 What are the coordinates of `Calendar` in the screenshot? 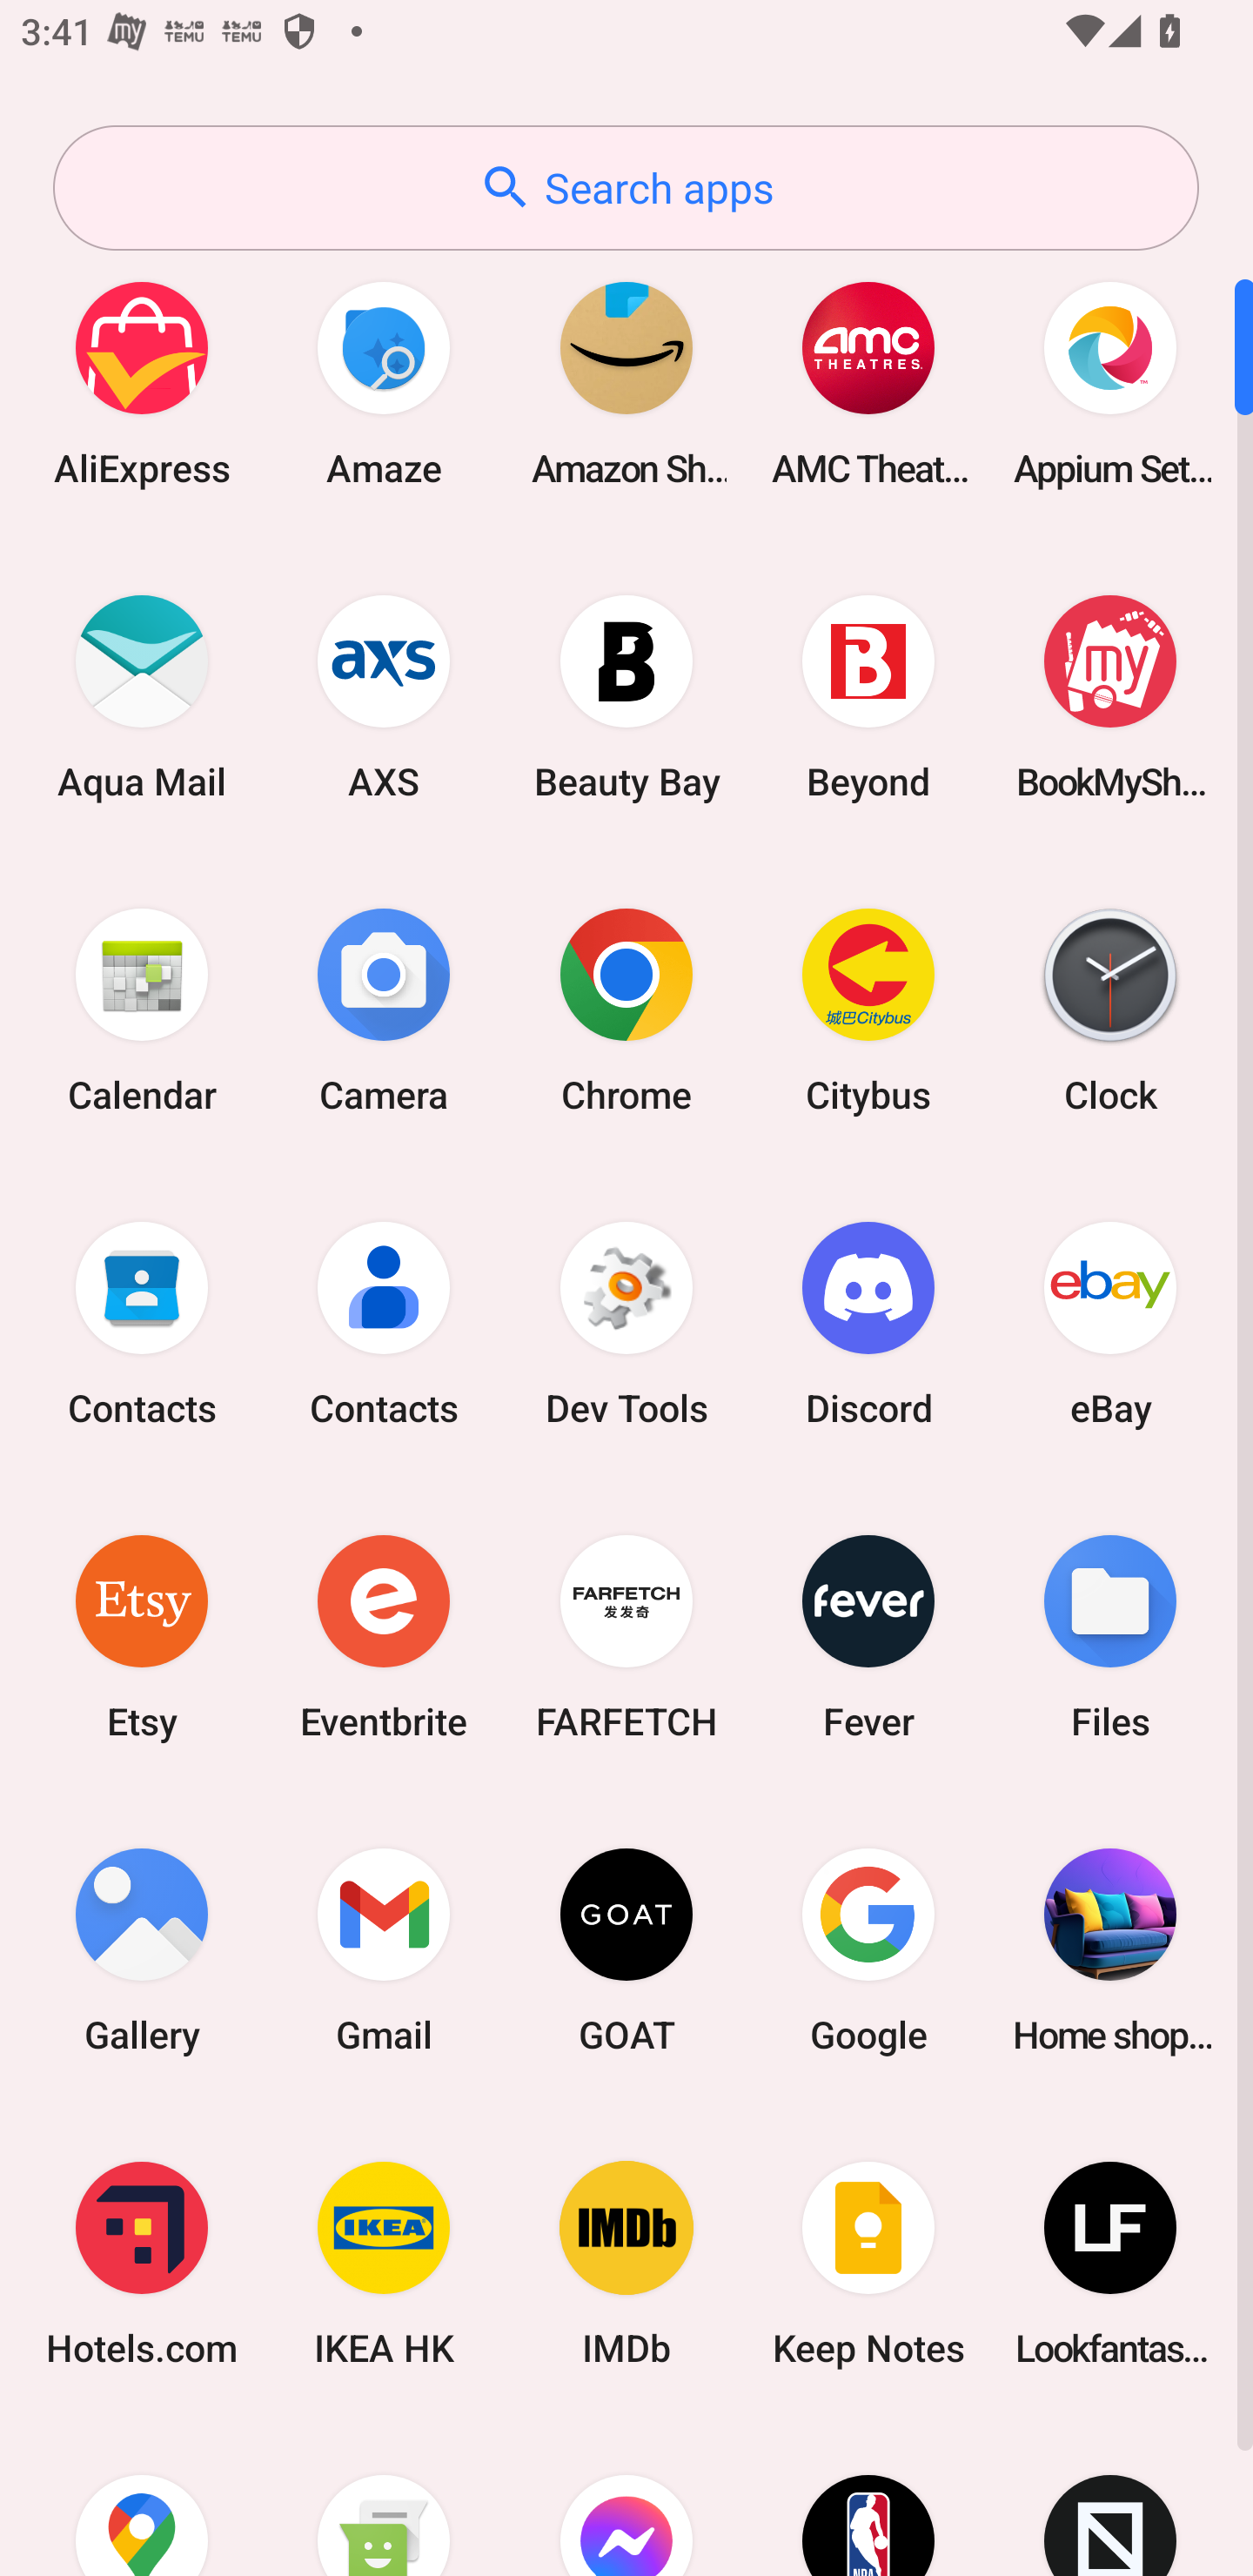 It's located at (142, 1010).